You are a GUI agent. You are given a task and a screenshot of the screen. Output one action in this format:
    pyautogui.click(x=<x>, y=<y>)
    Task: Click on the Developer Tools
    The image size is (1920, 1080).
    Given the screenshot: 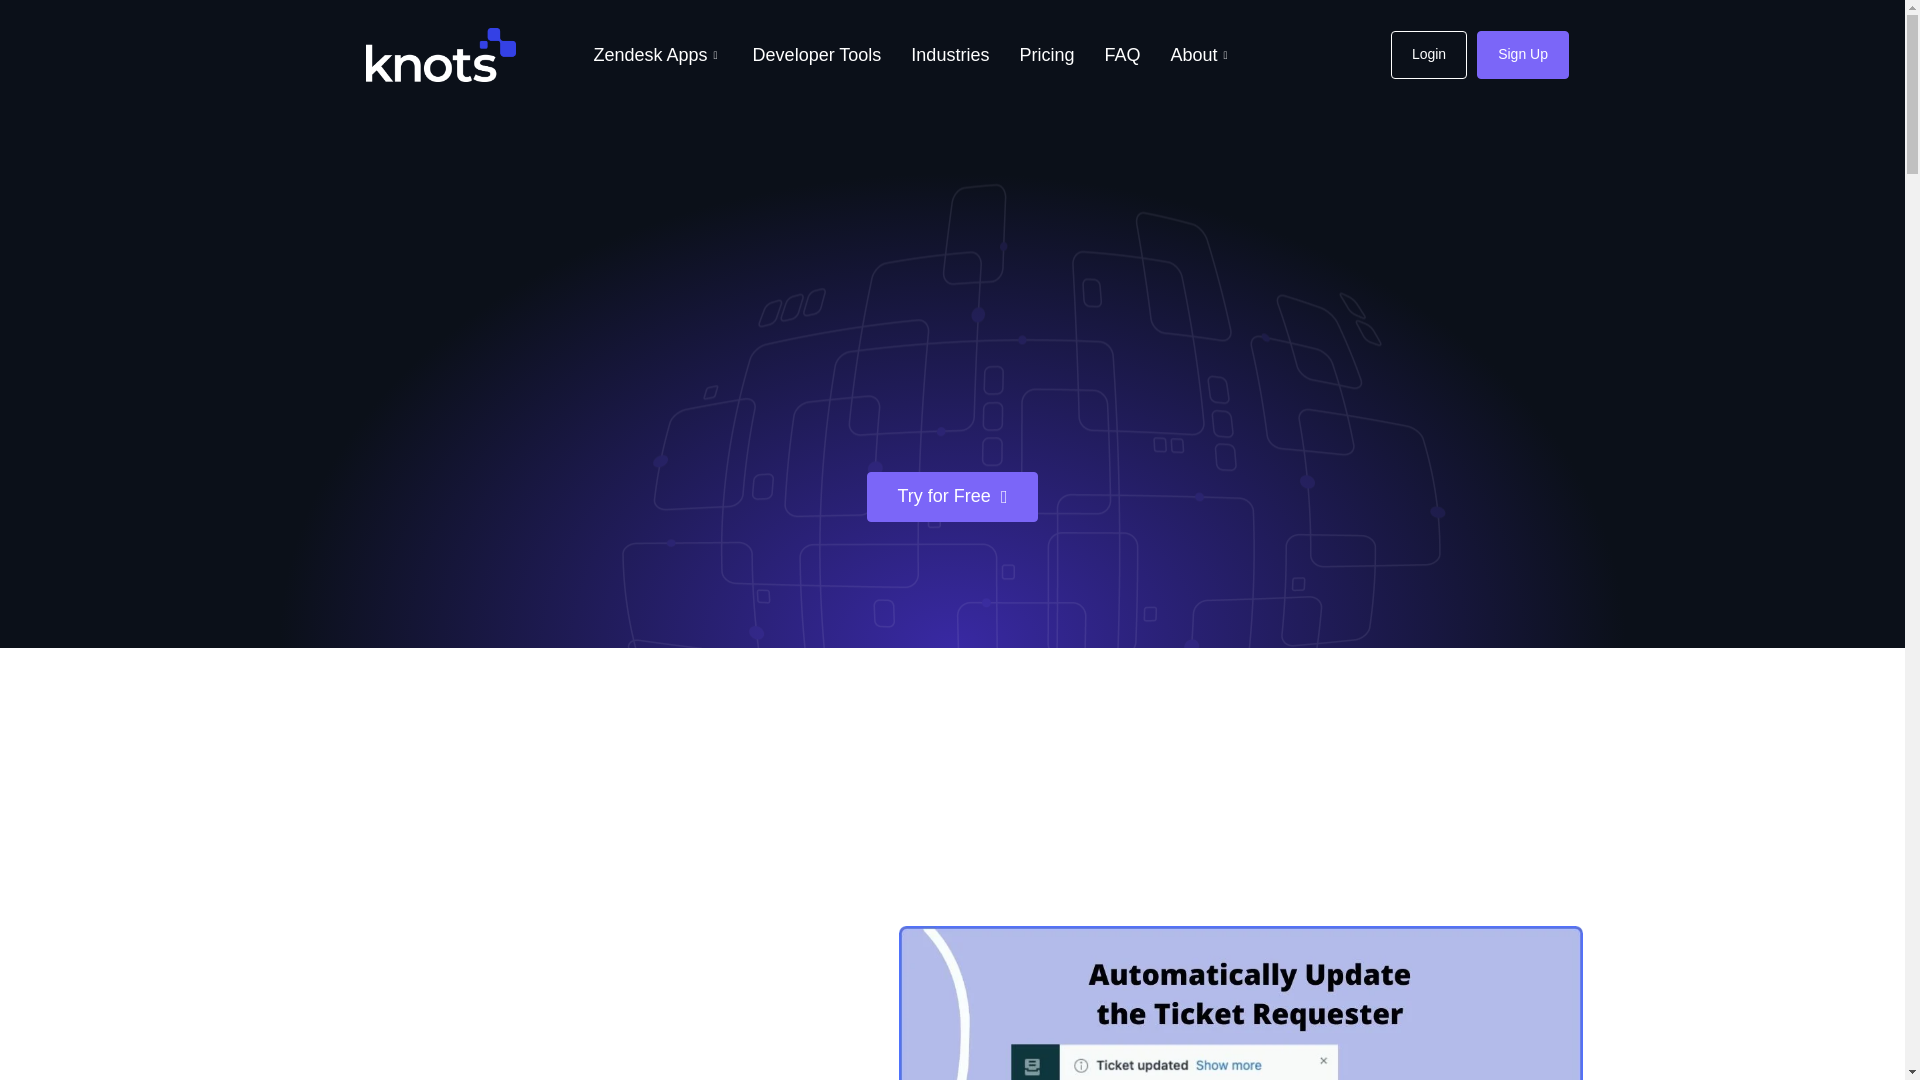 What is the action you would take?
    pyautogui.click(x=816, y=55)
    